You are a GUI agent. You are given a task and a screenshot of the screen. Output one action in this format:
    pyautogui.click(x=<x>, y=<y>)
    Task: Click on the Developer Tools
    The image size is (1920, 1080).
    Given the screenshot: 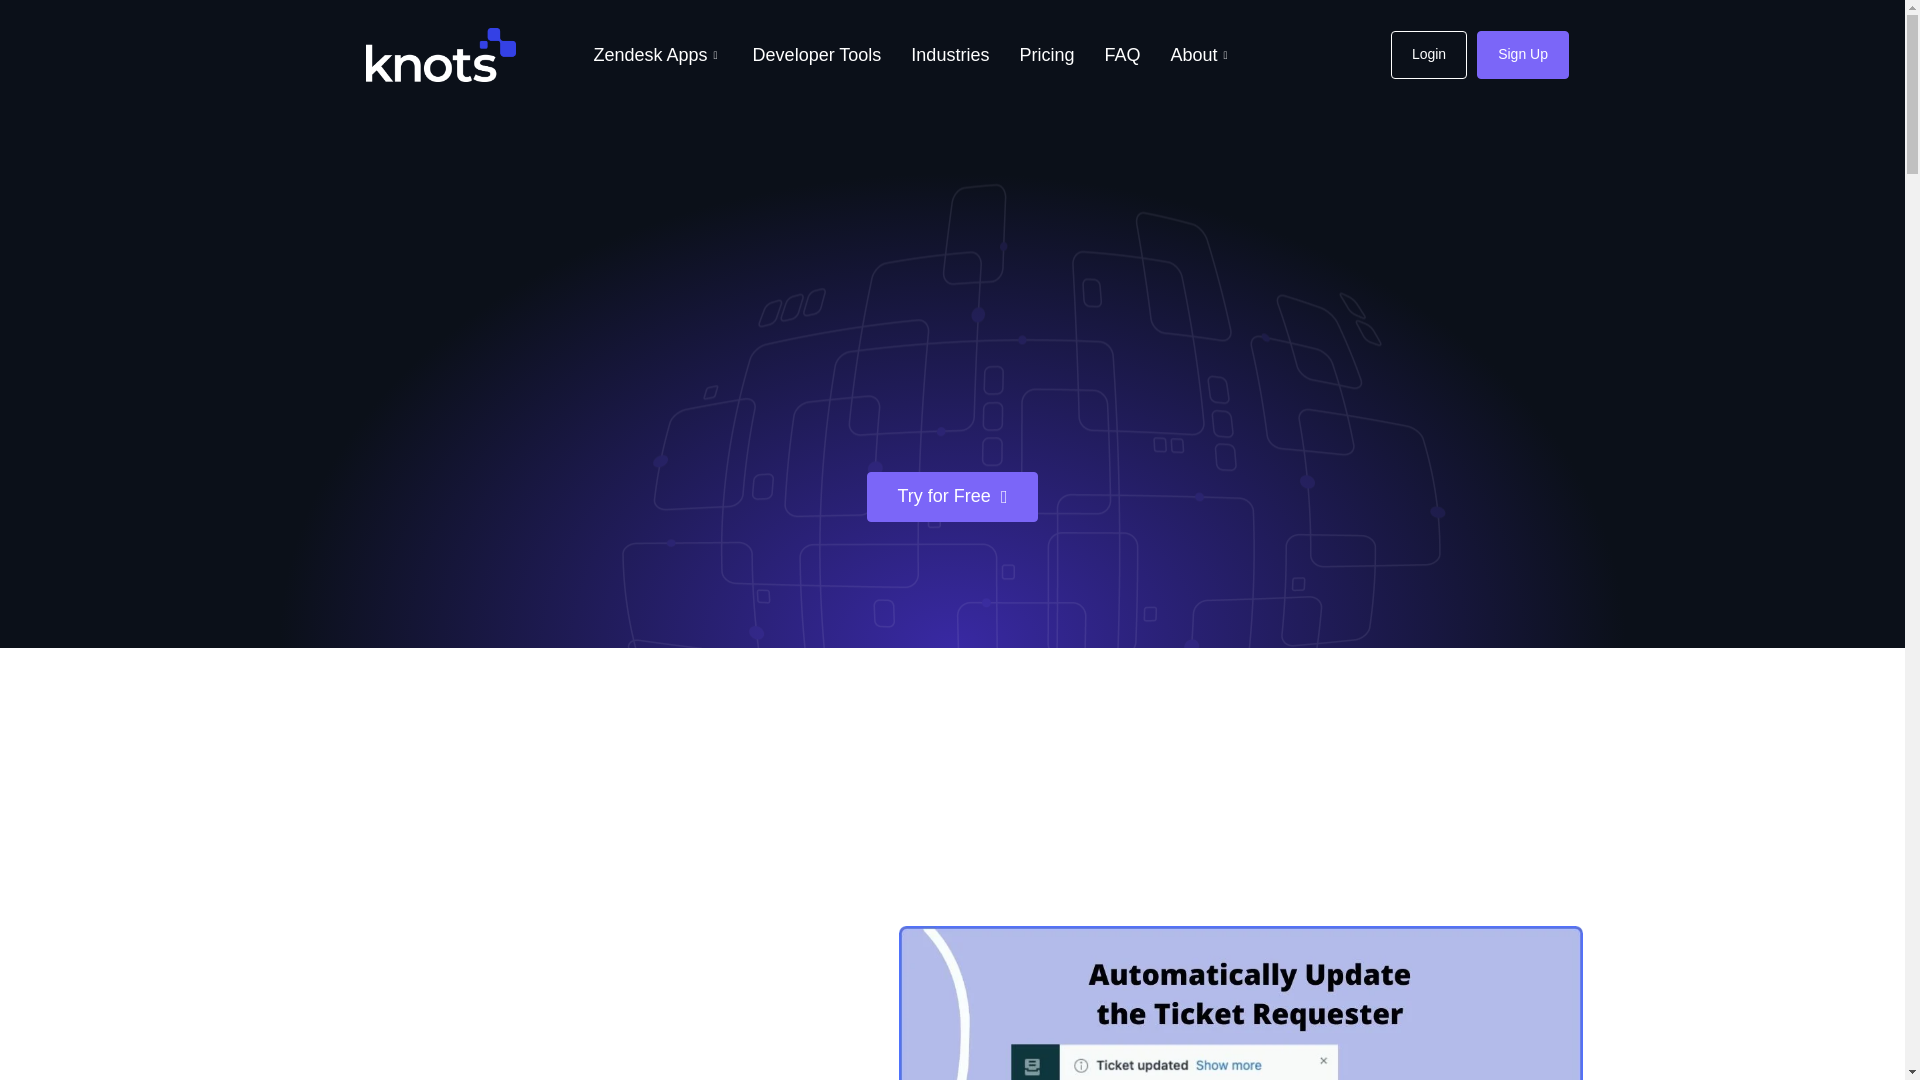 What is the action you would take?
    pyautogui.click(x=816, y=55)
    